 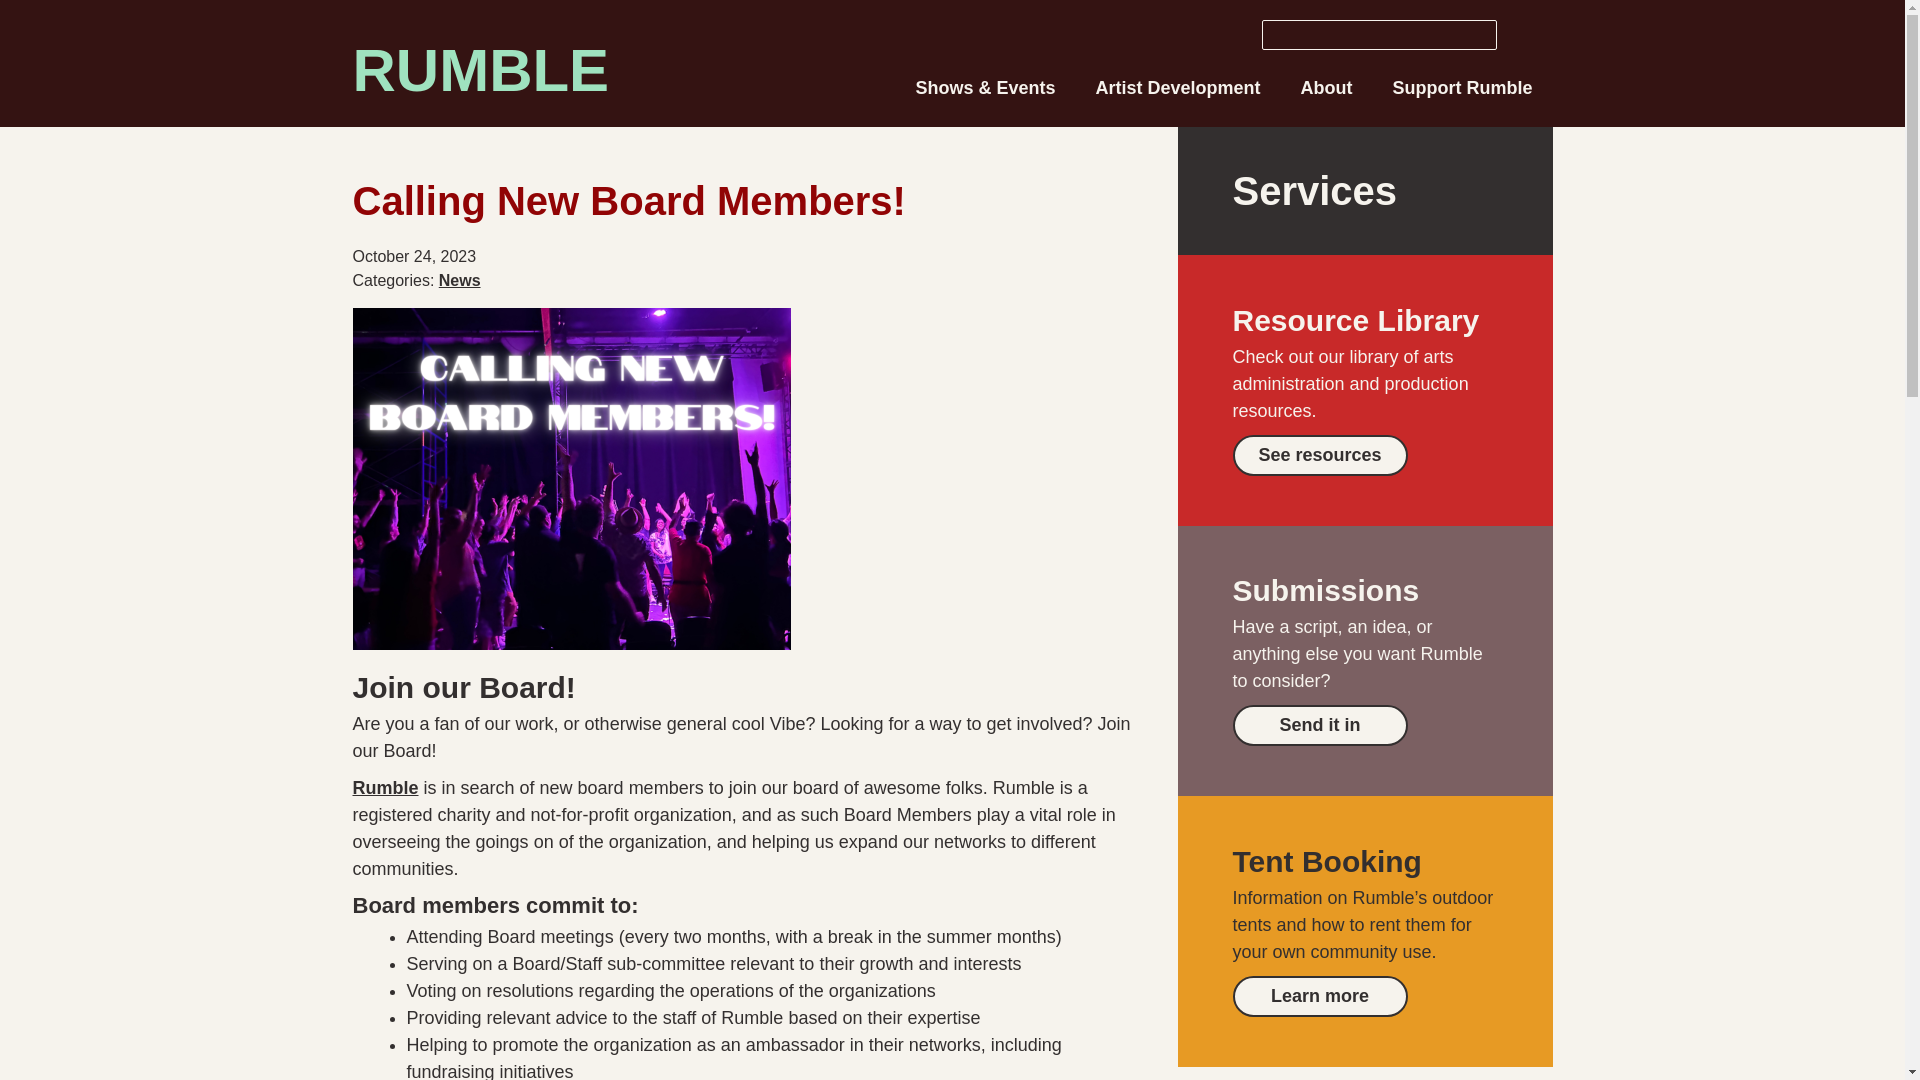 I want to click on Artist Development, so click(x=1178, y=88).